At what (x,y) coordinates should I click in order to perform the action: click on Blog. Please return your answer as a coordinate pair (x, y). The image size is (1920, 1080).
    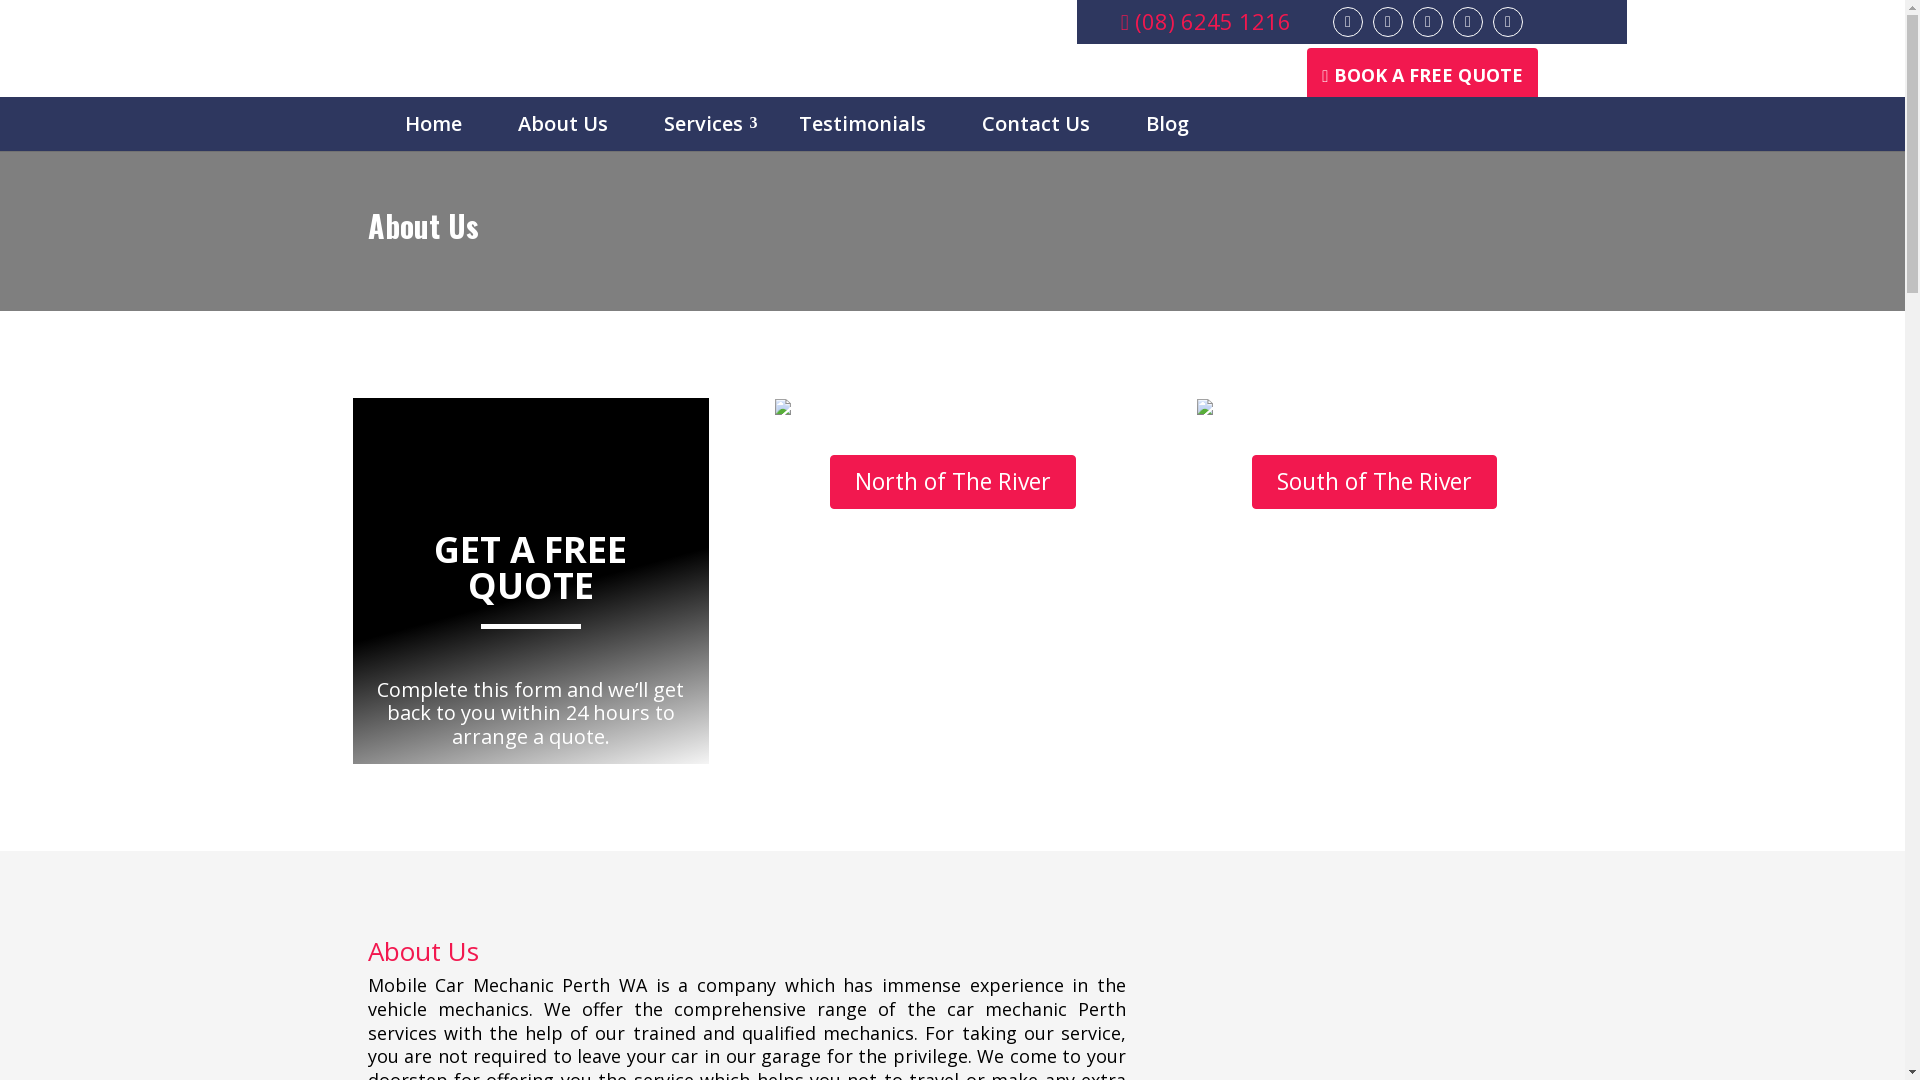
    Looking at the image, I should click on (1166, 124).